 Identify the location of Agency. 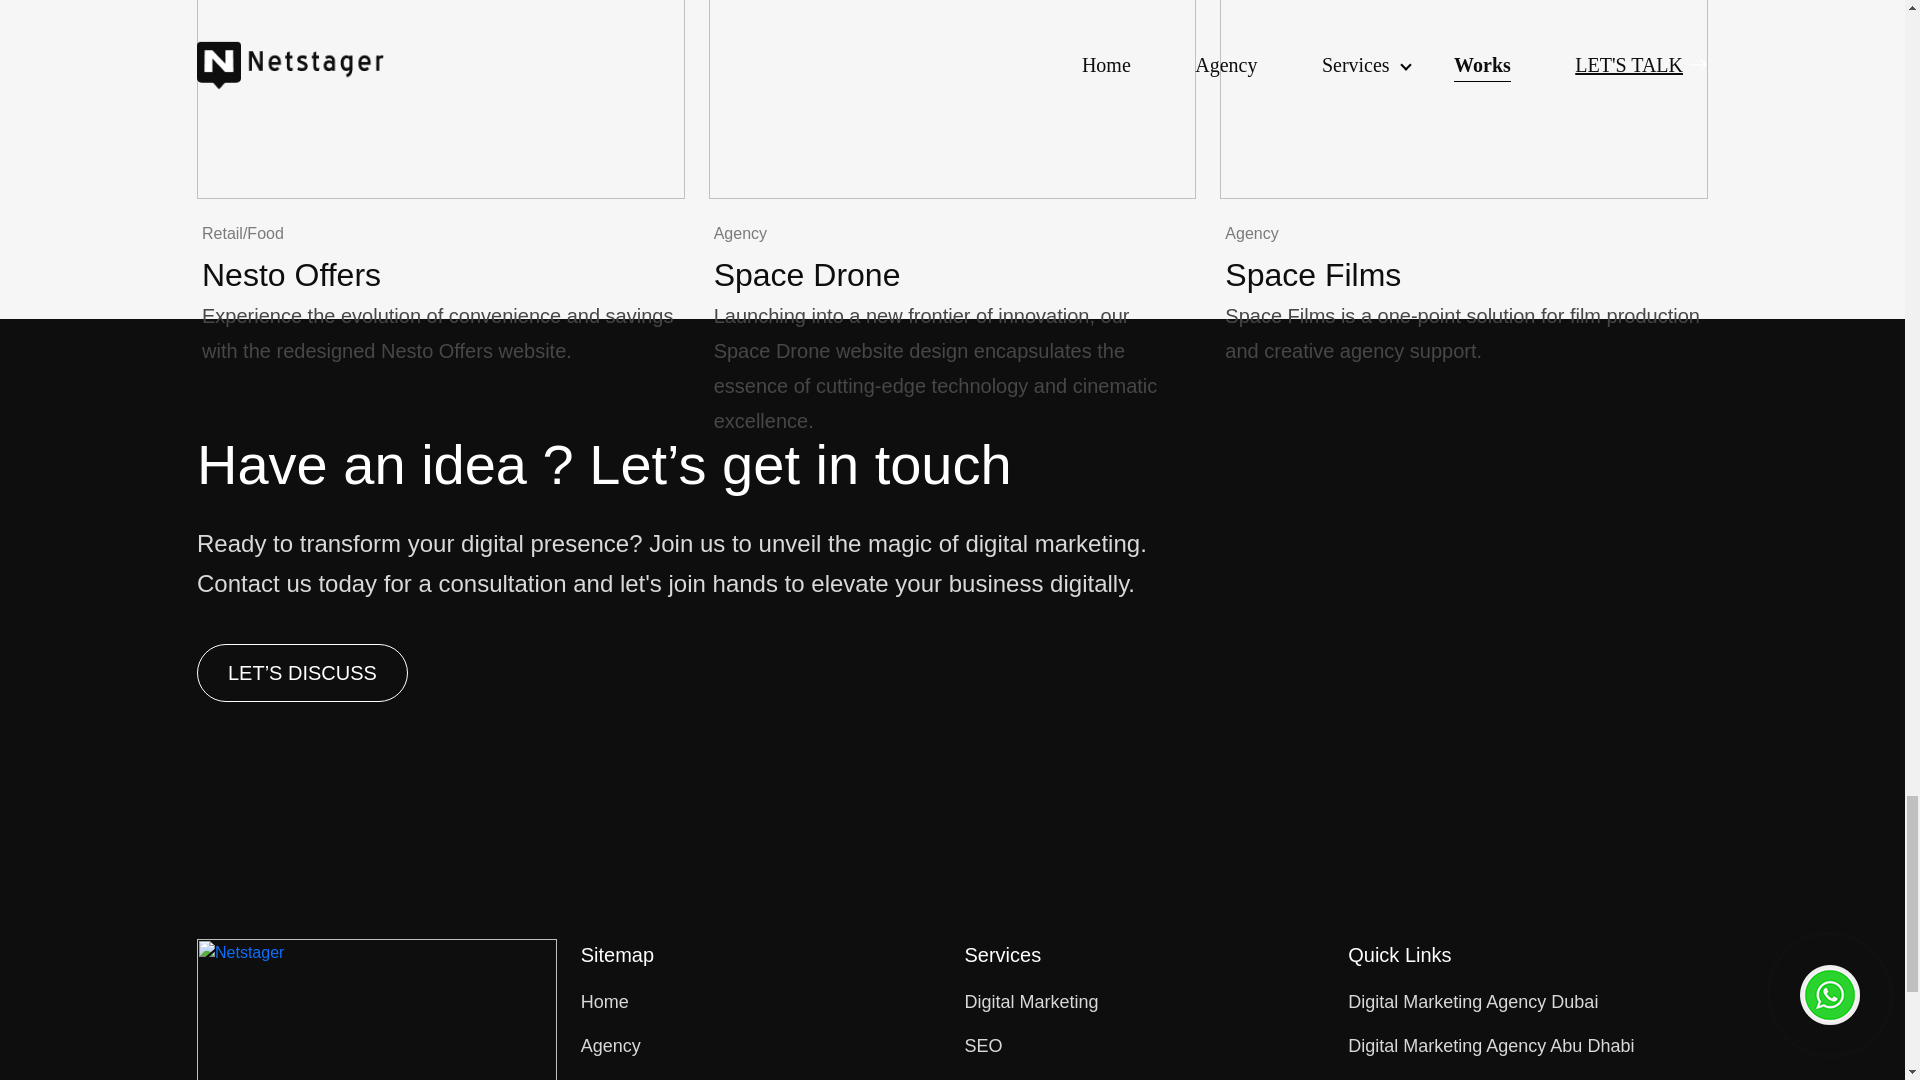
(611, 1046).